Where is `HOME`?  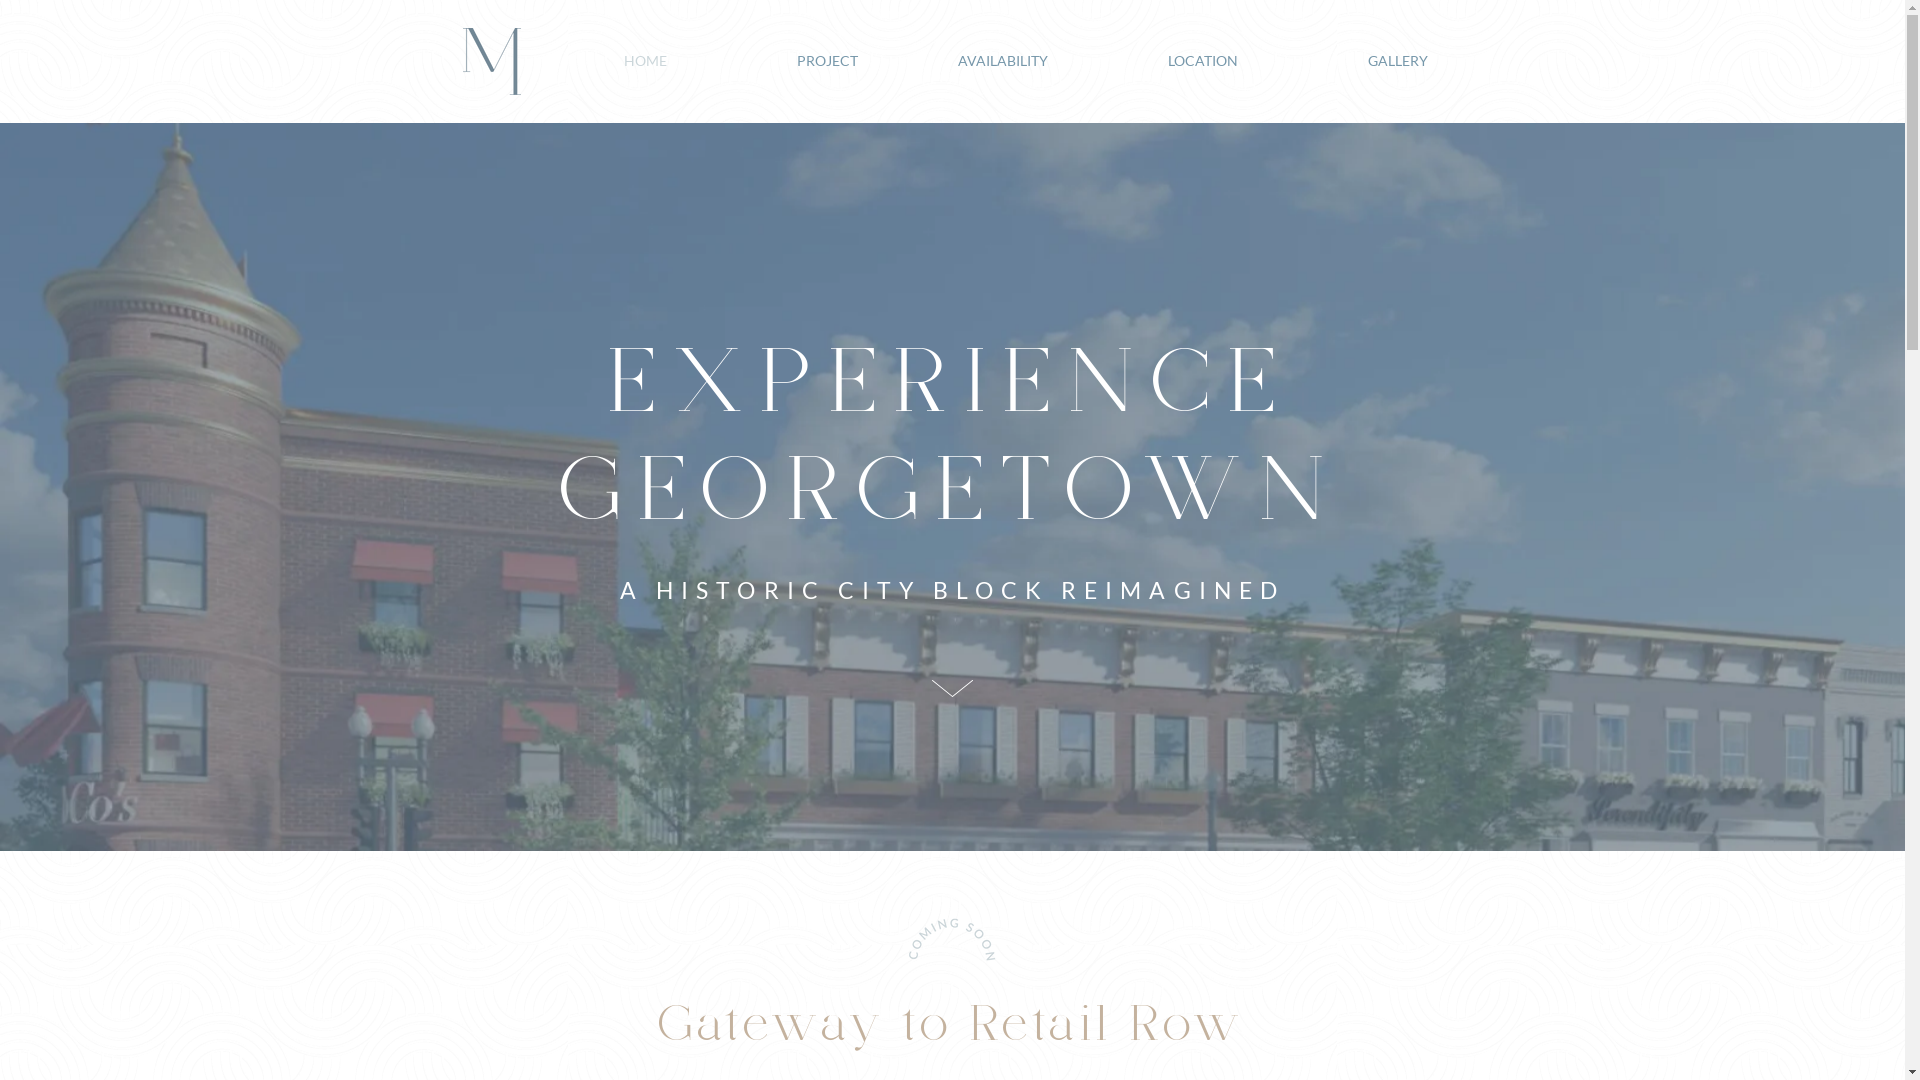
HOME is located at coordinates (585, 61).